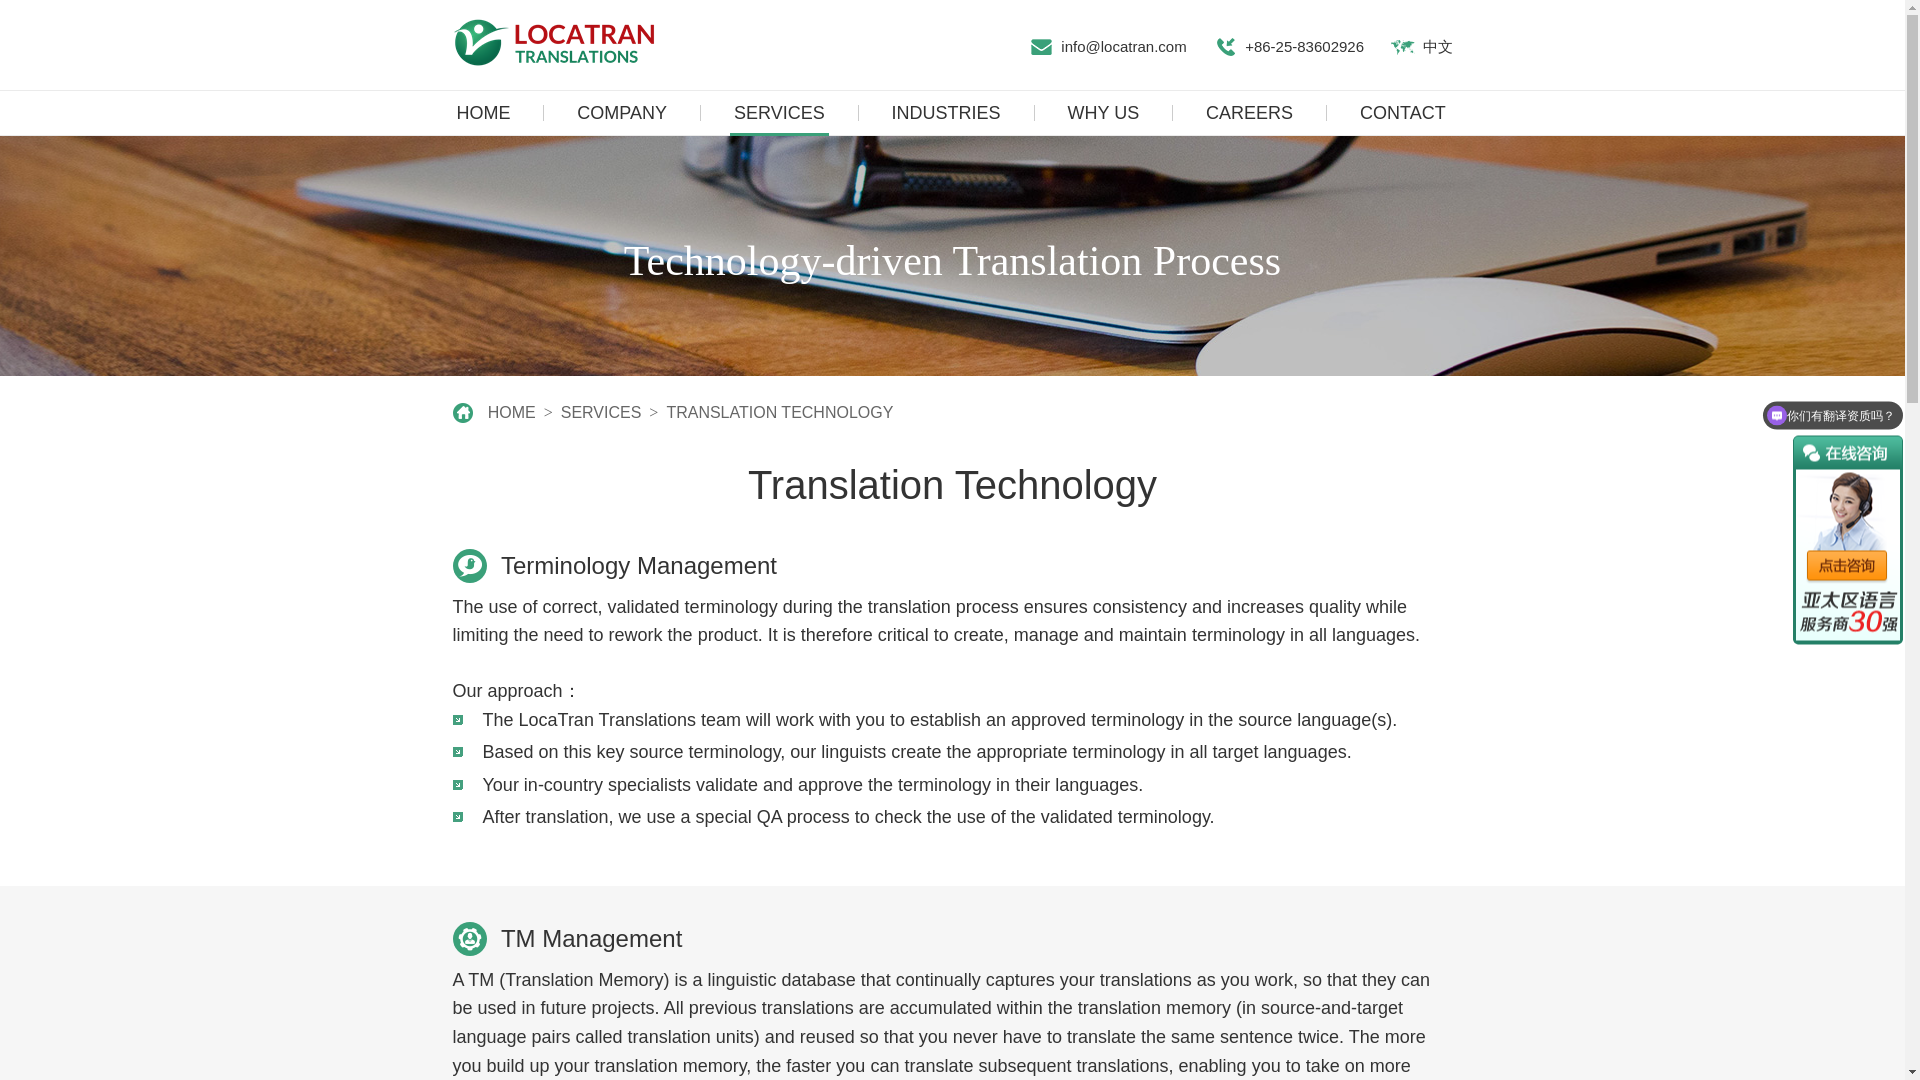 This screenshot has height=1080, width=1920. What do you see at coordinates (779, 112) in the screenshot?
I see `SERVICES` at bounding box center [779, 112].